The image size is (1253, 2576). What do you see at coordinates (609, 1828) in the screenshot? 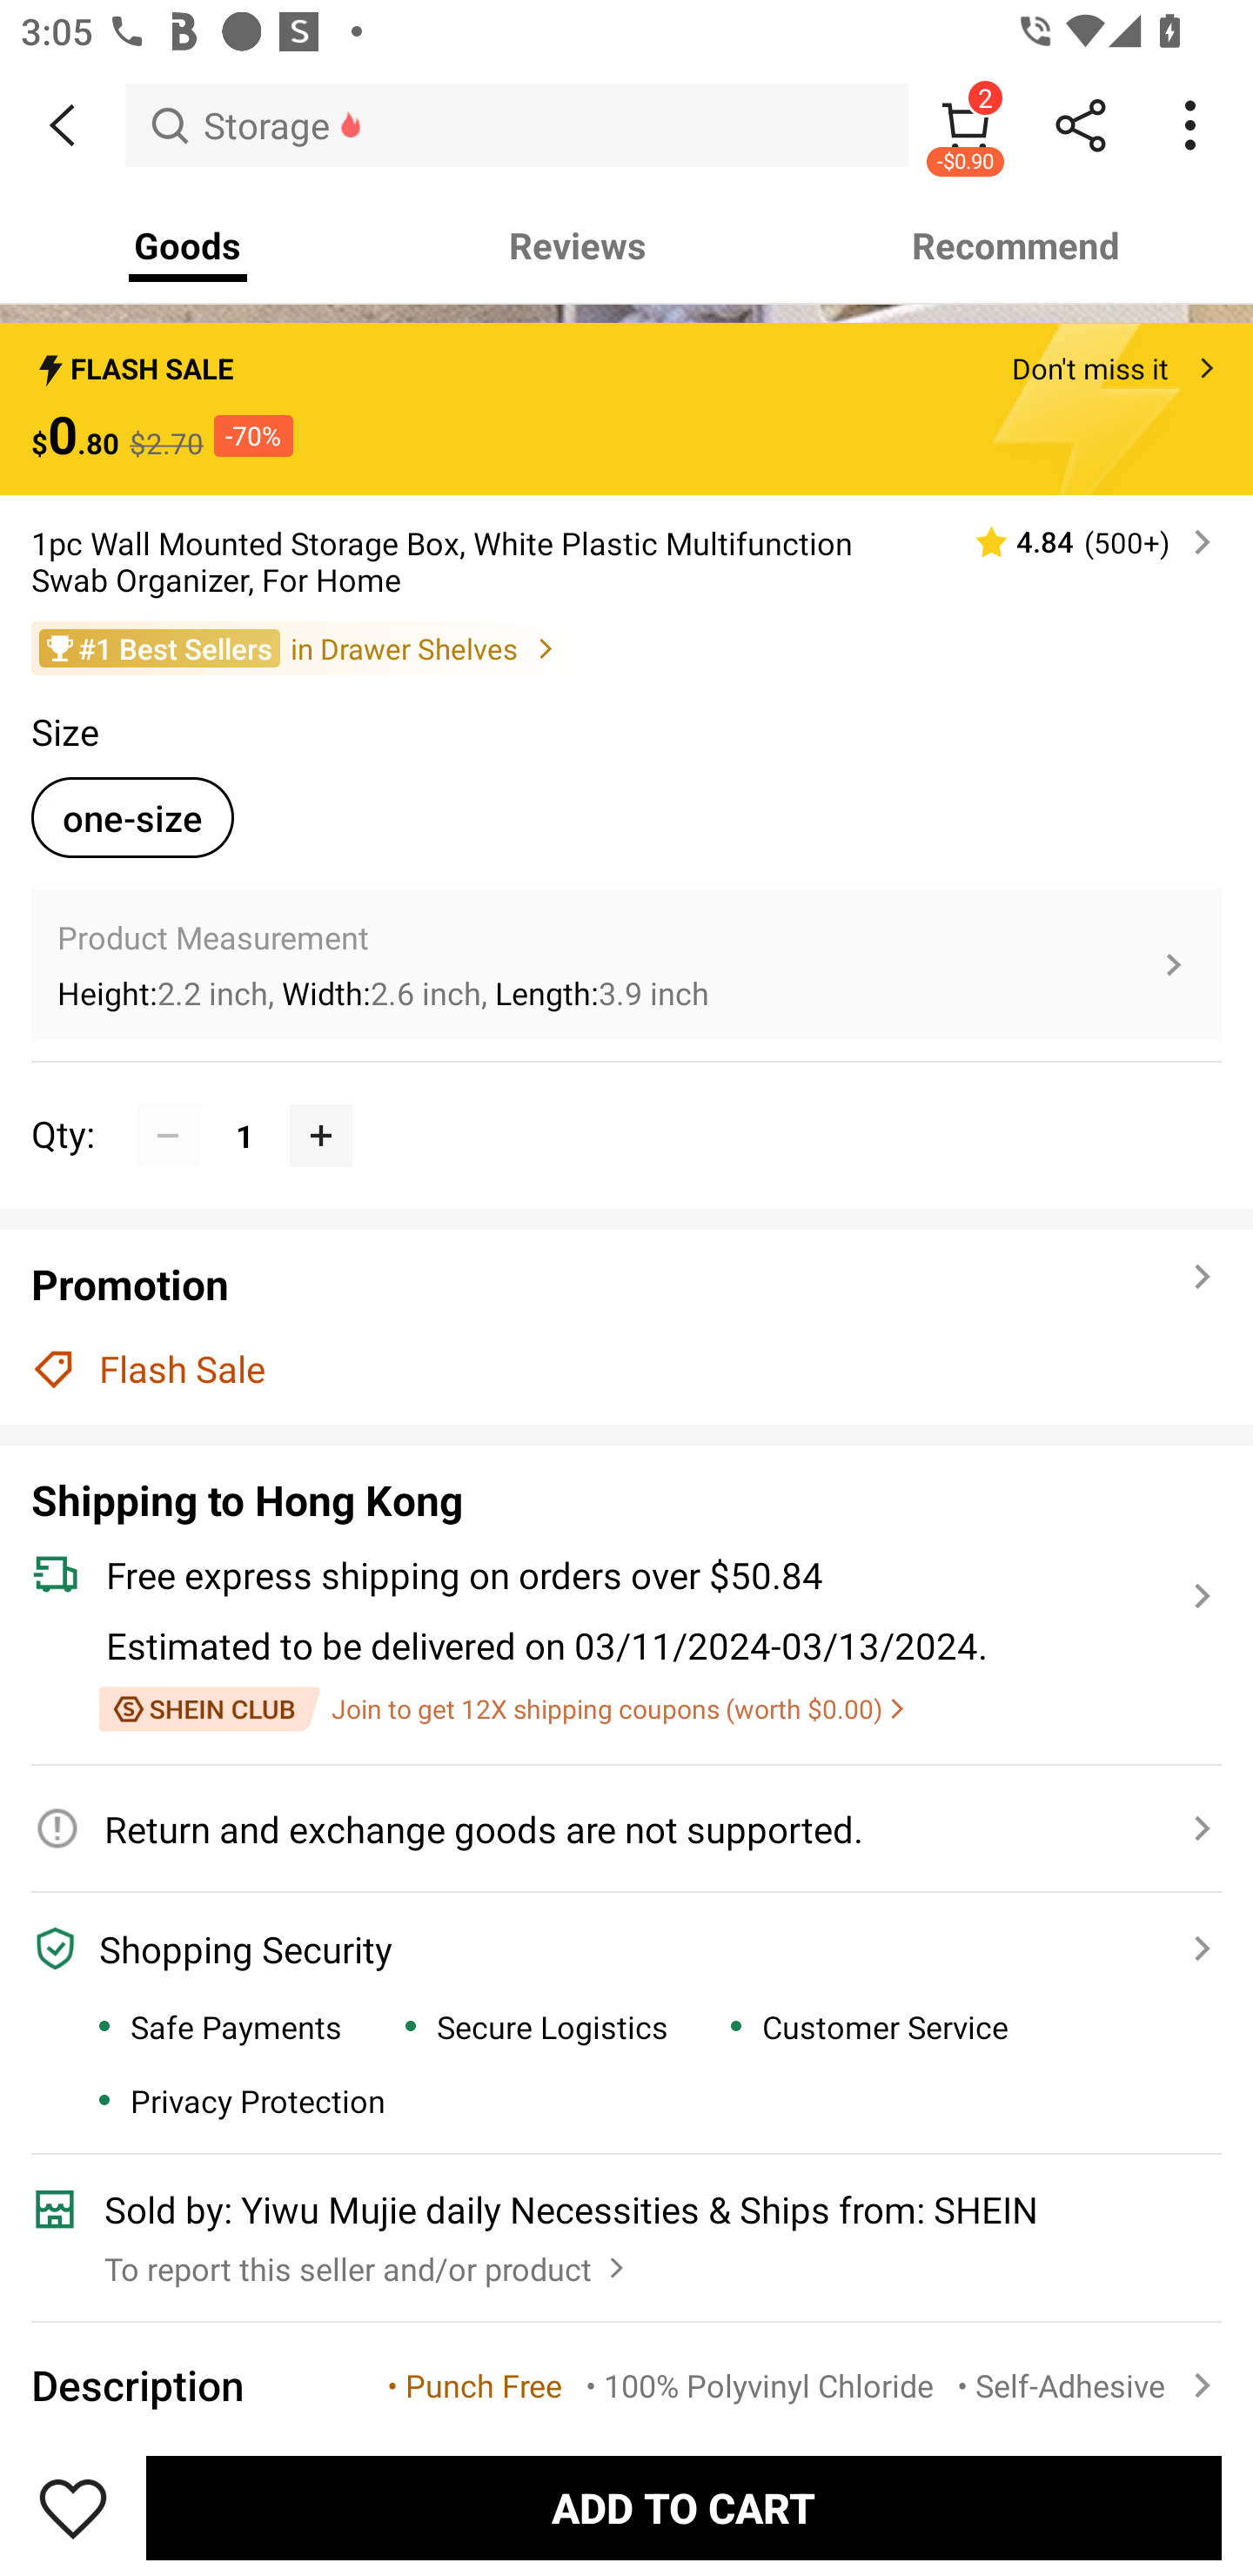
I see `Return and exchange goods are not supported.` at bounding box center [609, 1828].